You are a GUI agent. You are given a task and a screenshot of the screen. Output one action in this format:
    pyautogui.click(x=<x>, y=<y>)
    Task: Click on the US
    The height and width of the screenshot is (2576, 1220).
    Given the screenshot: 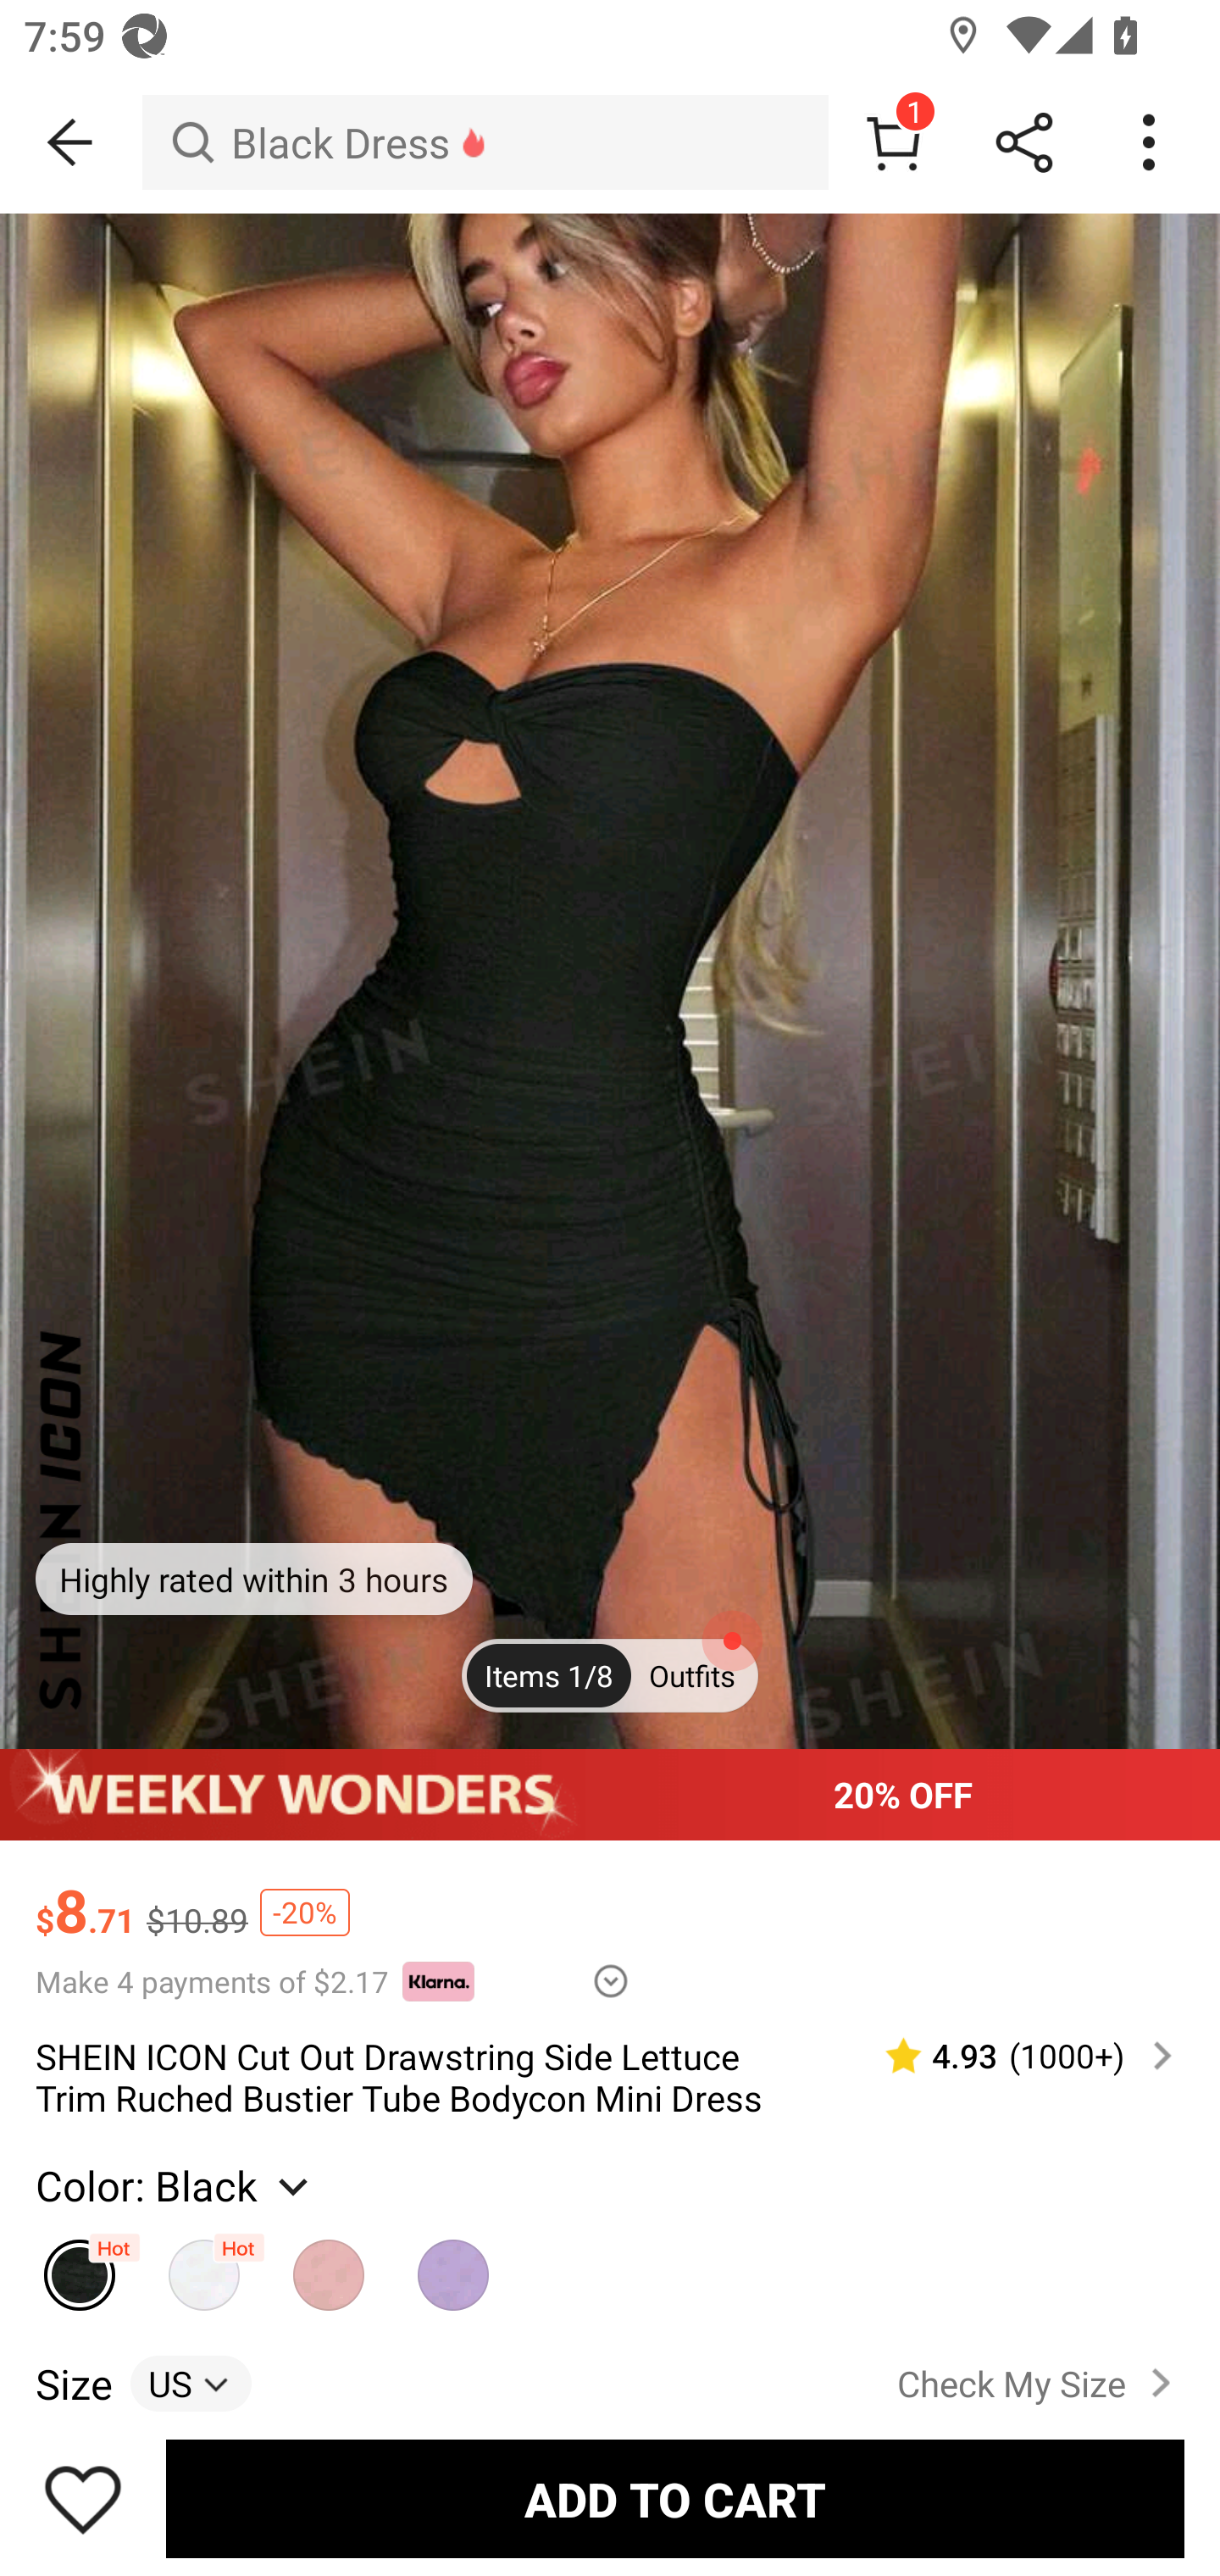 What is the action you would take?
    pyautogui.click(x=191, y=2383)
    